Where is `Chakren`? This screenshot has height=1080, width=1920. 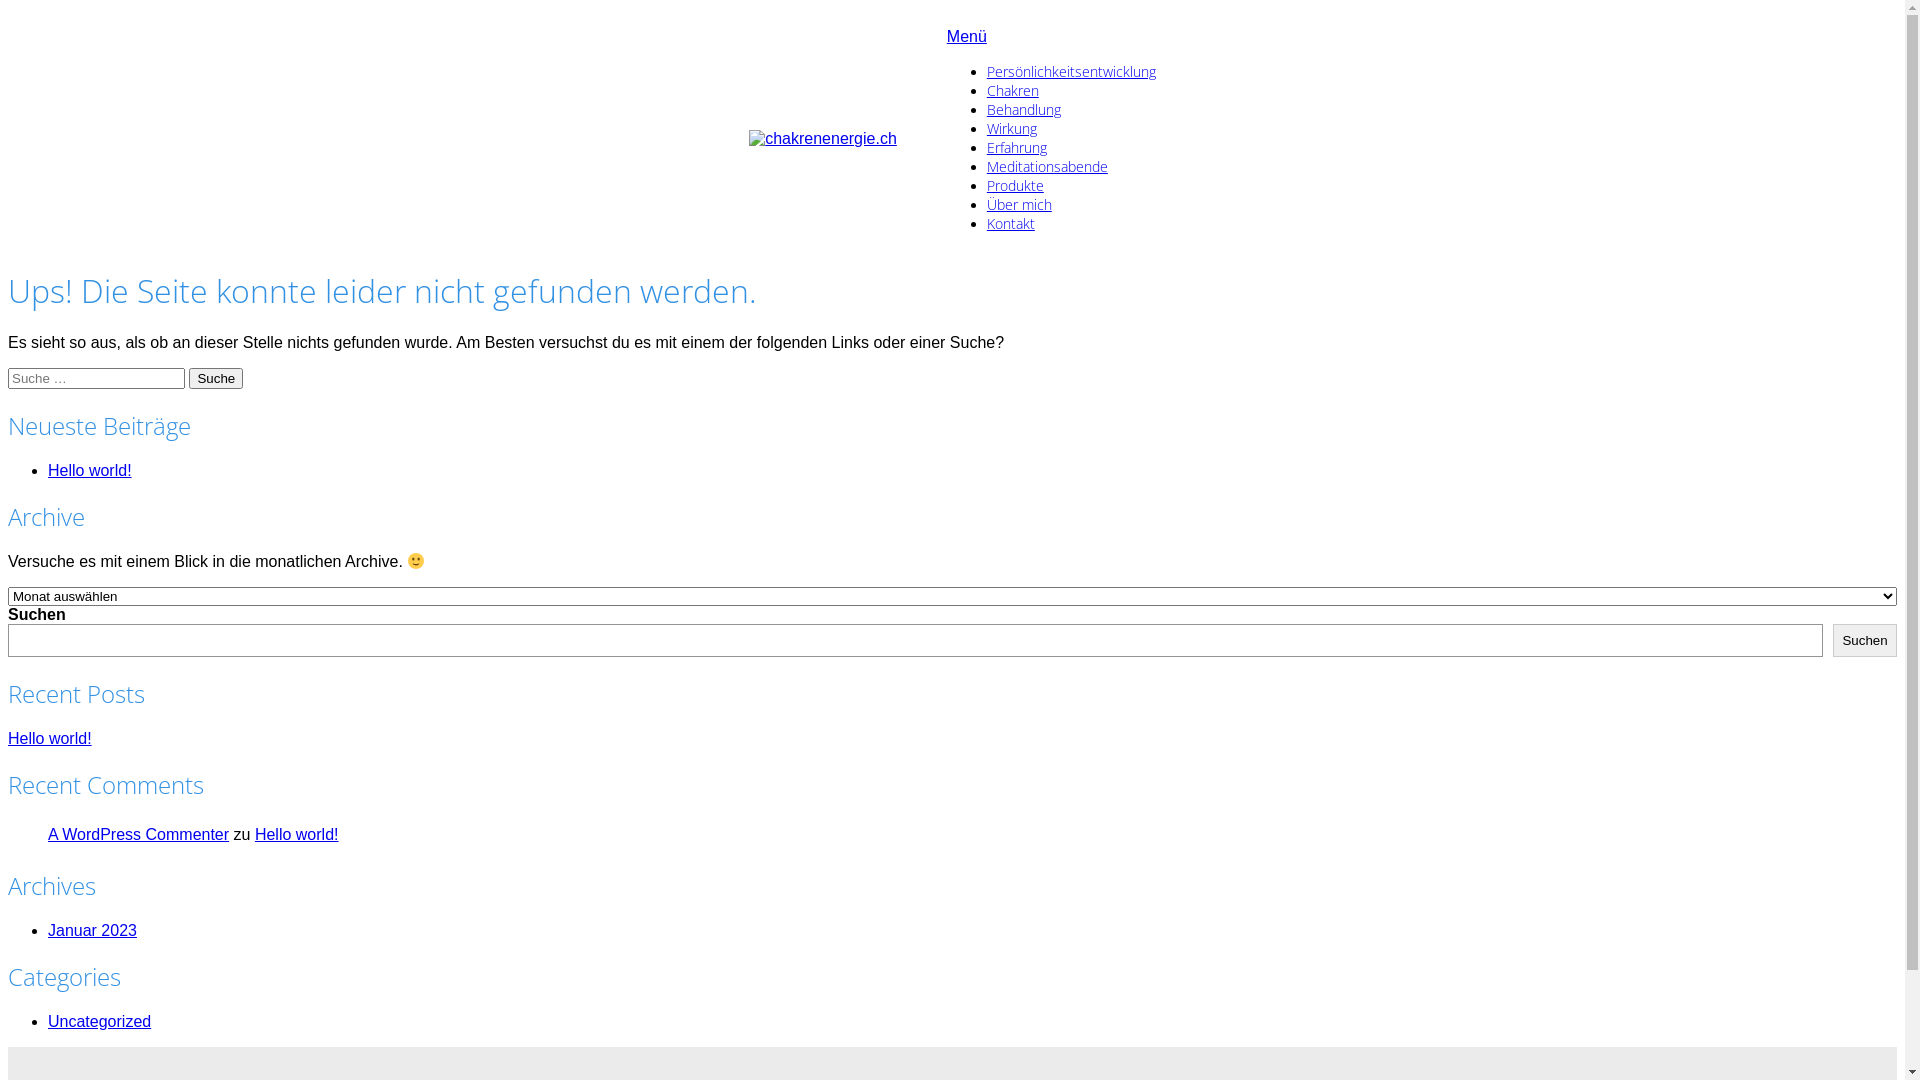 Chakren is located at coordinates (1013, 90).